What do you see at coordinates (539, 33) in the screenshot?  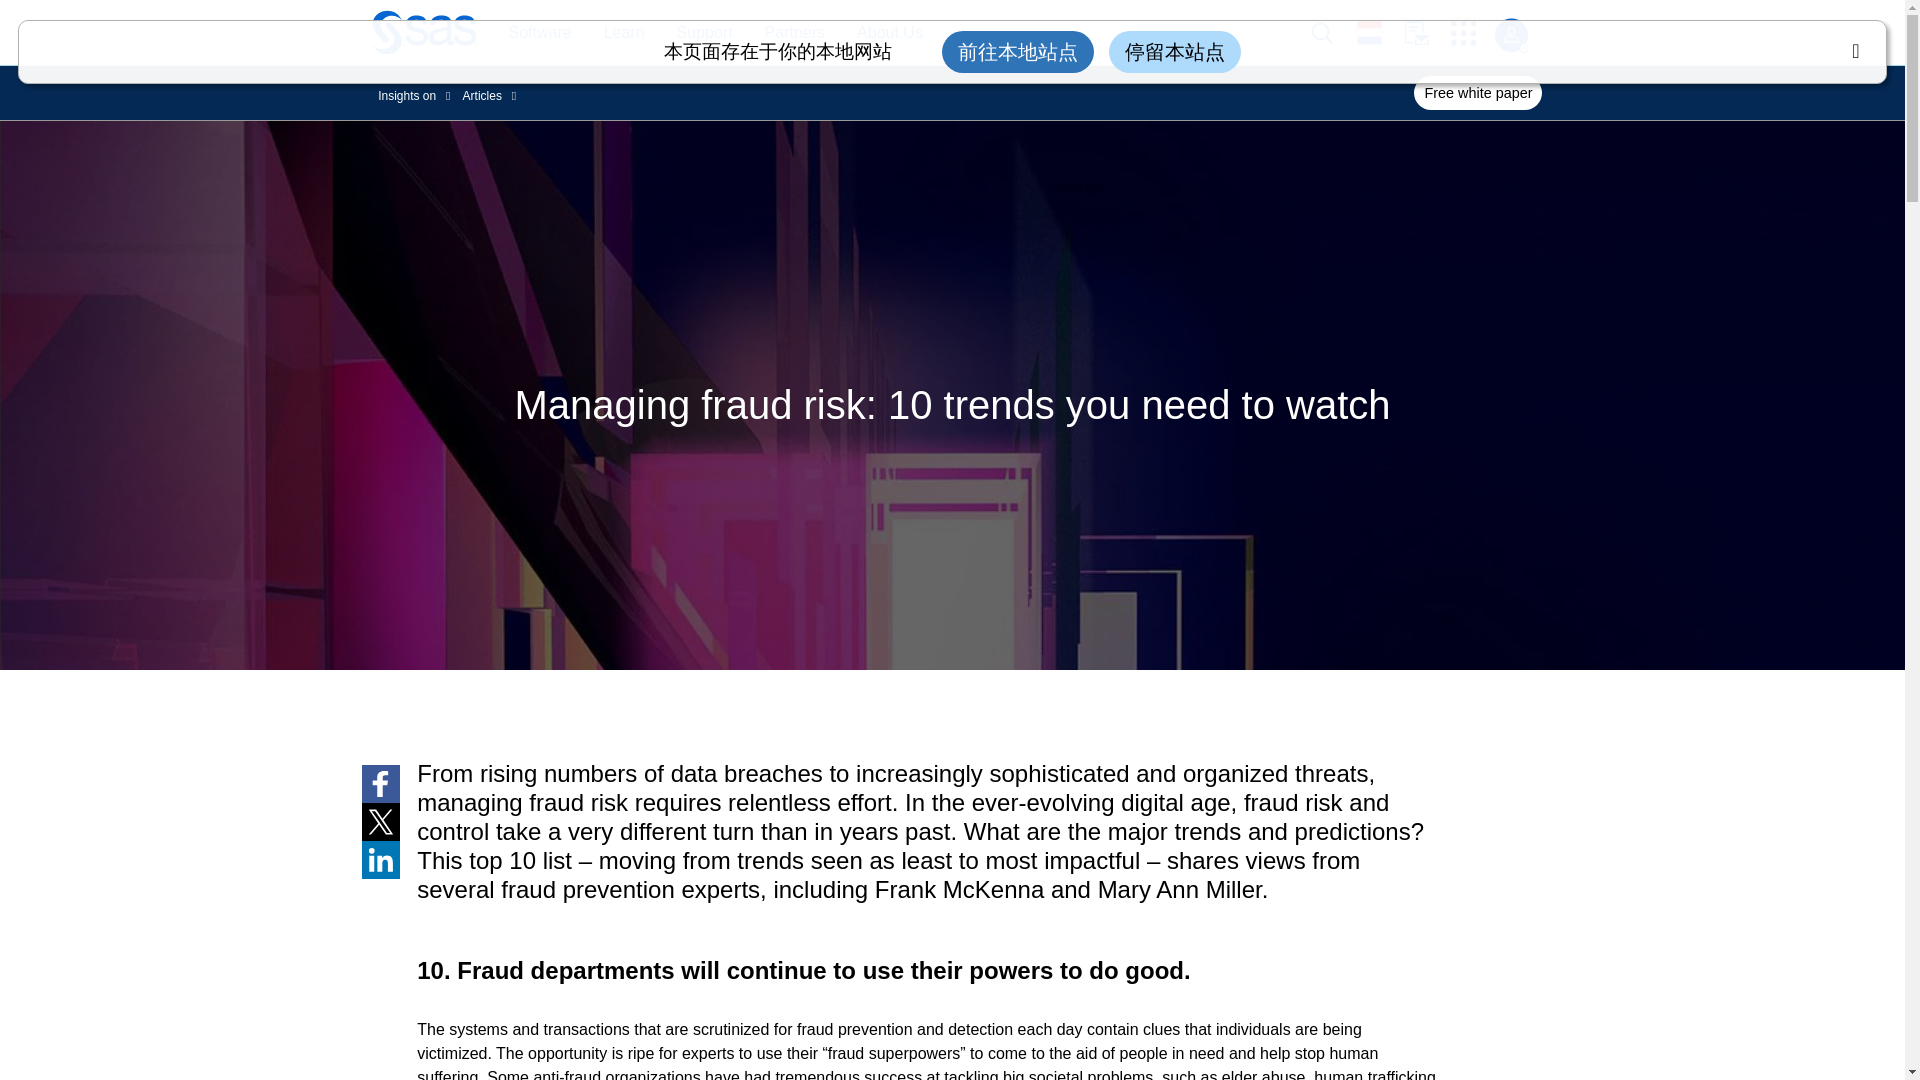 I see `Software` at bounding box center [539, 33].